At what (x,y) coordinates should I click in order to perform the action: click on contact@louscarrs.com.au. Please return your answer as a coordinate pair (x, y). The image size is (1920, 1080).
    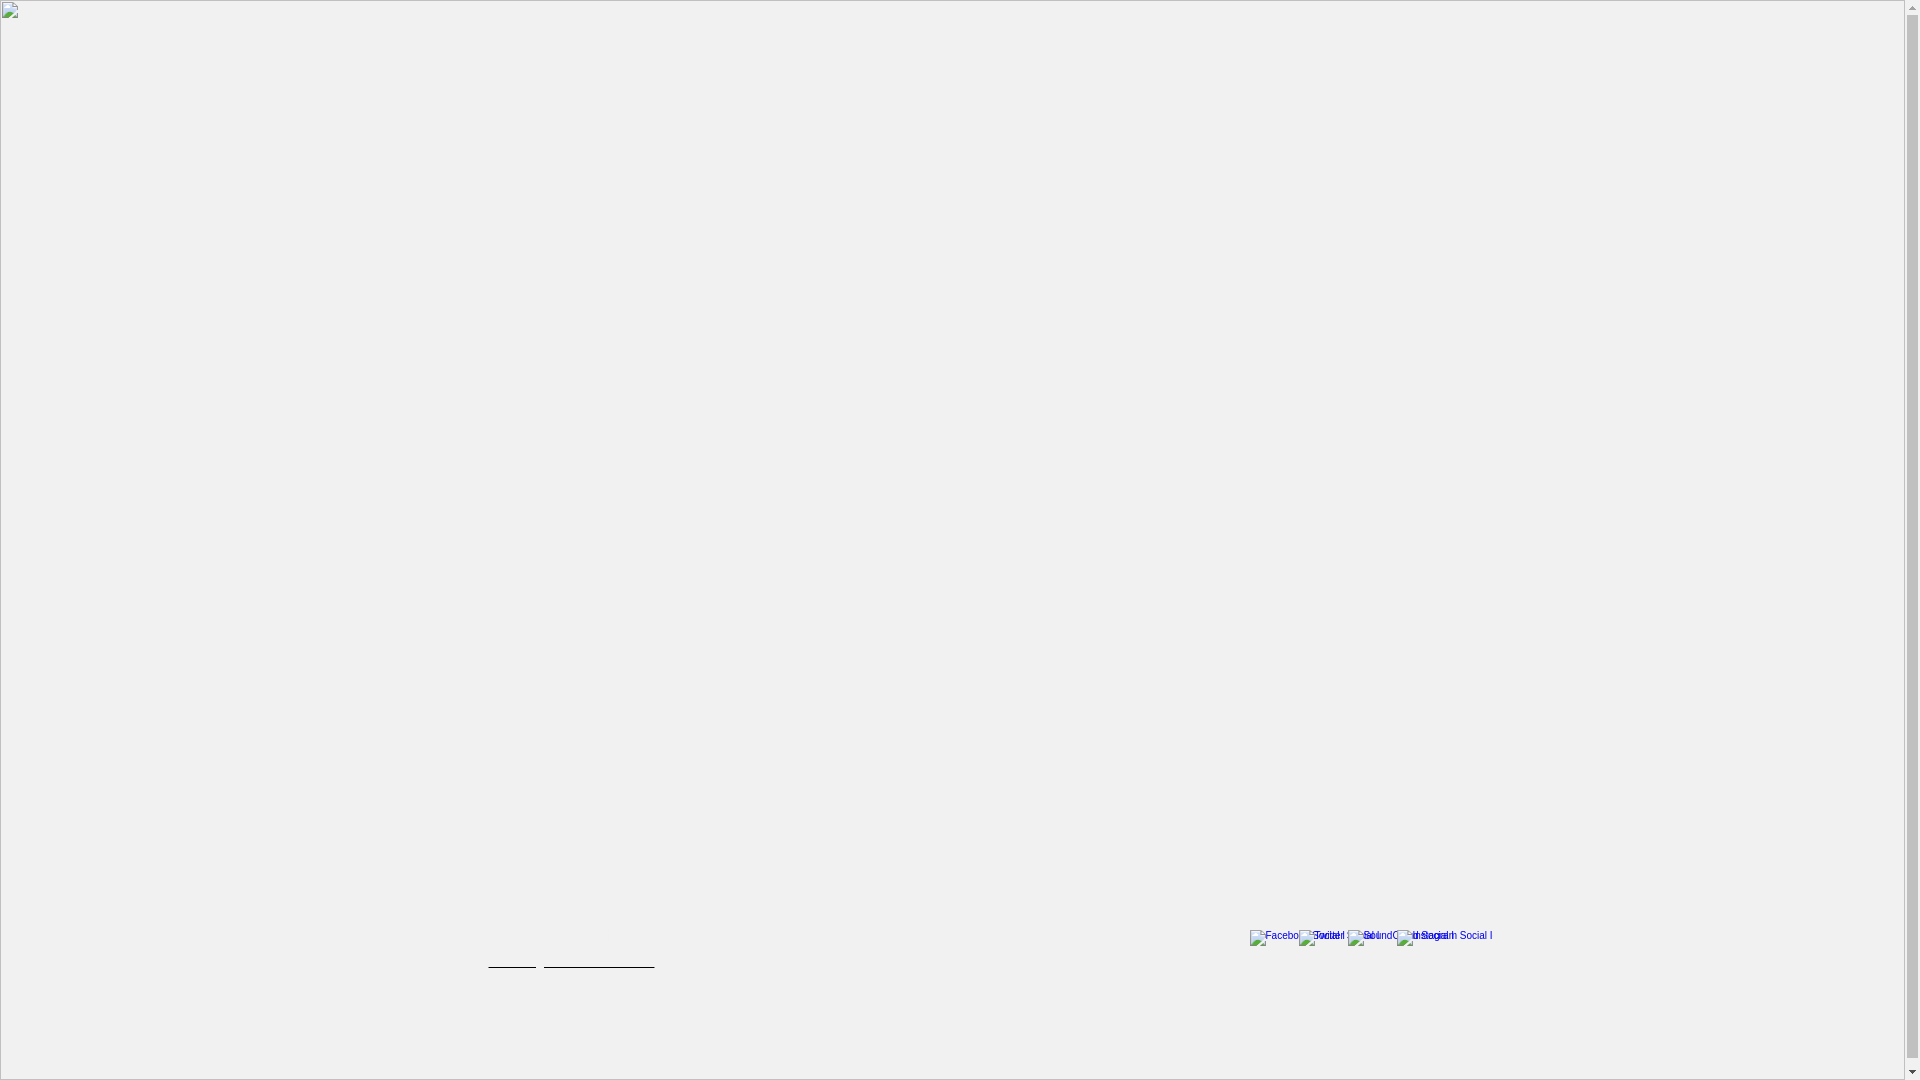
    Looking at the image, I should click on (572, 961).